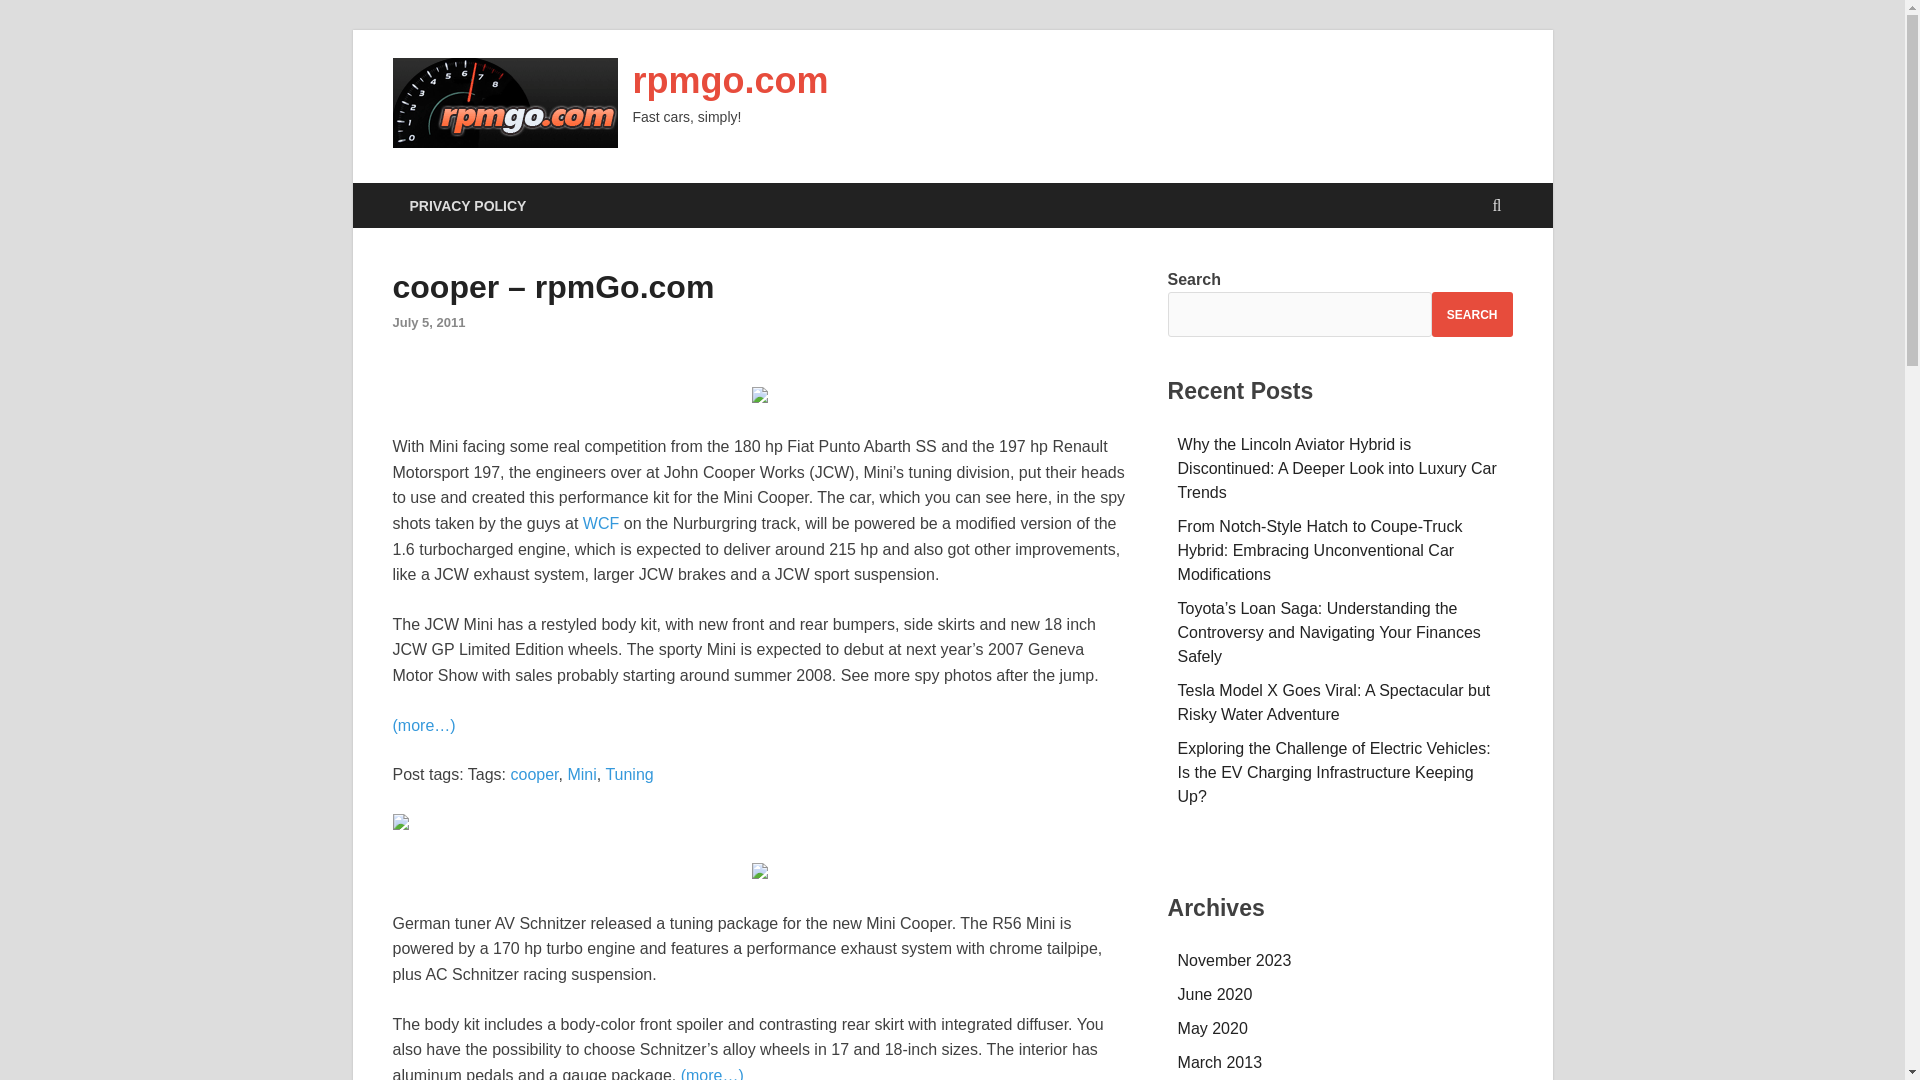 The image size is (1920, 1080). Describe the element at coordinates (534, 774) in the screenshot. I see `cooper` at that location.